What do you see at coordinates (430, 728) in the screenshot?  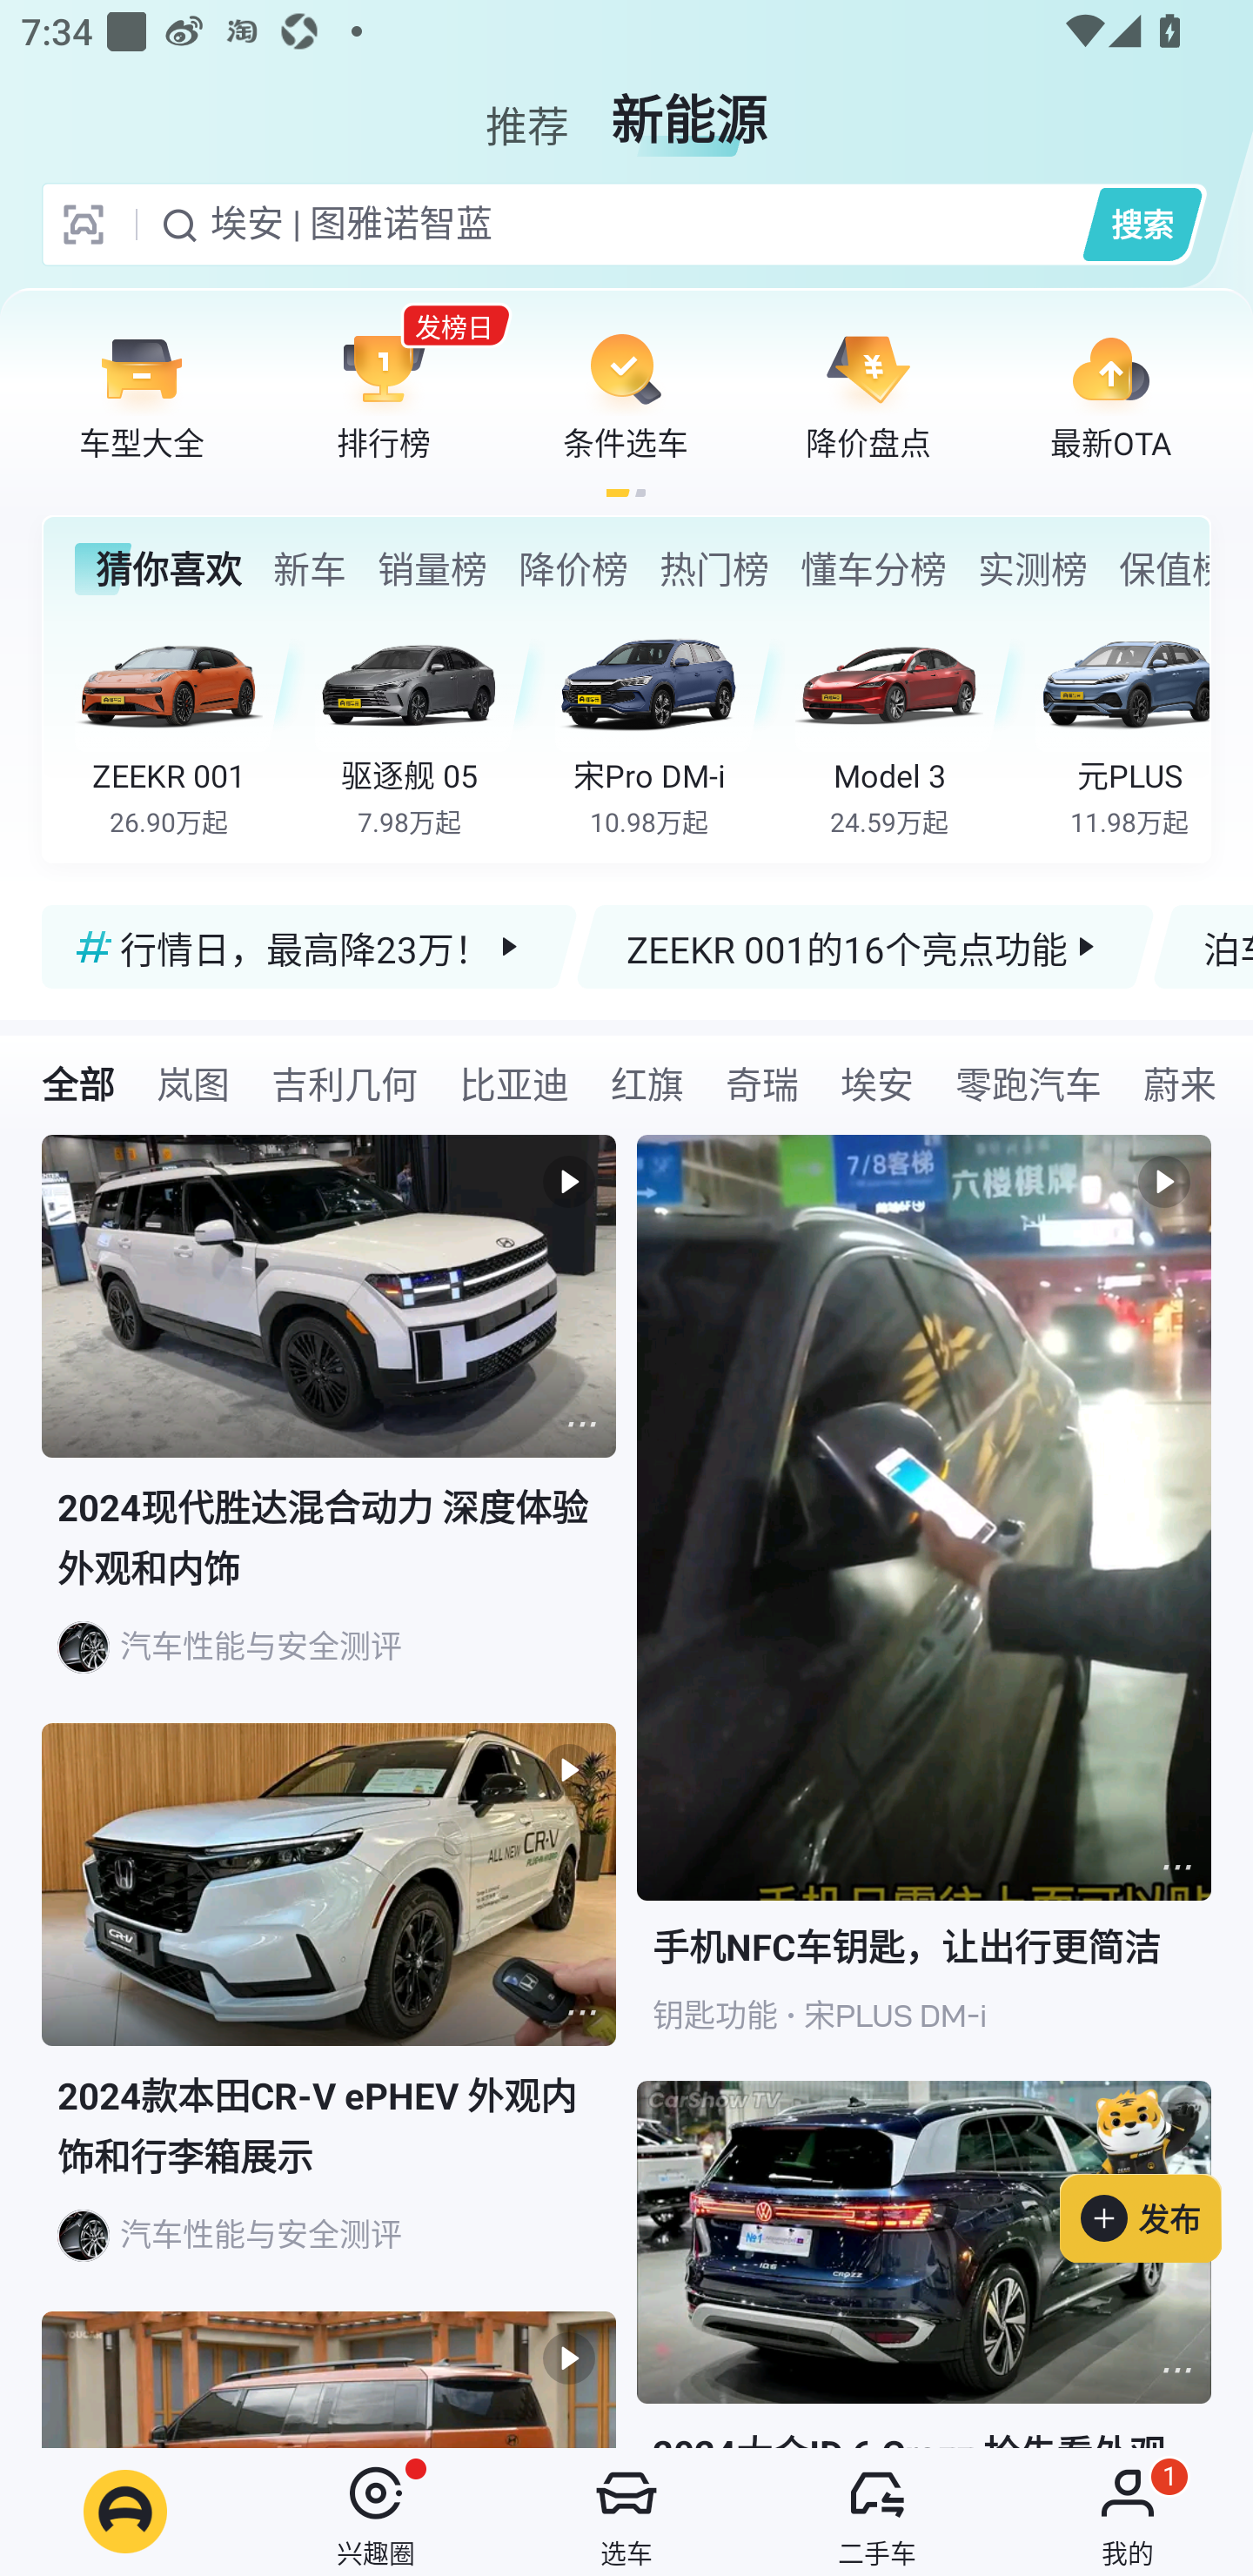 I see `驱逐舰 05 7.98万起` at bounding box center [430, 728].